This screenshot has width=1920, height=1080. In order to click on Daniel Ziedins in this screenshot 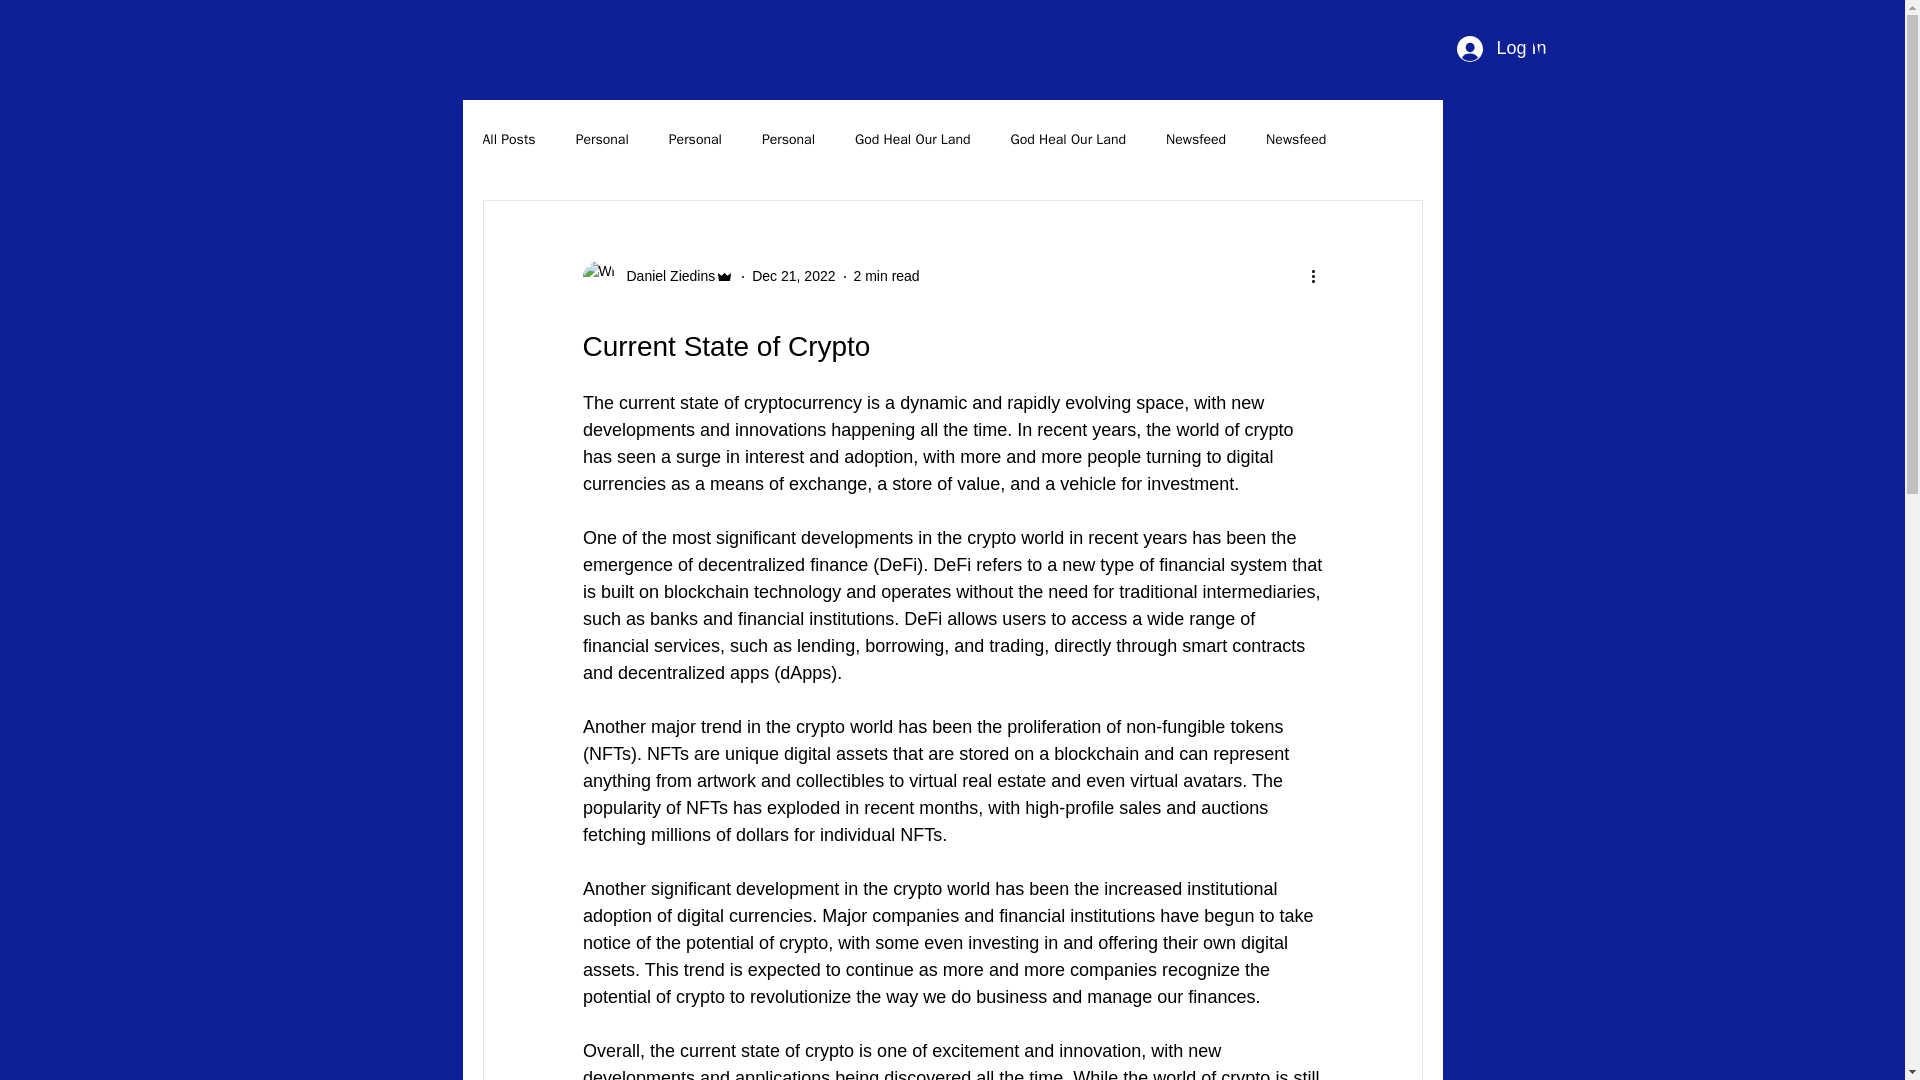, I will do `click(657, 276)`.